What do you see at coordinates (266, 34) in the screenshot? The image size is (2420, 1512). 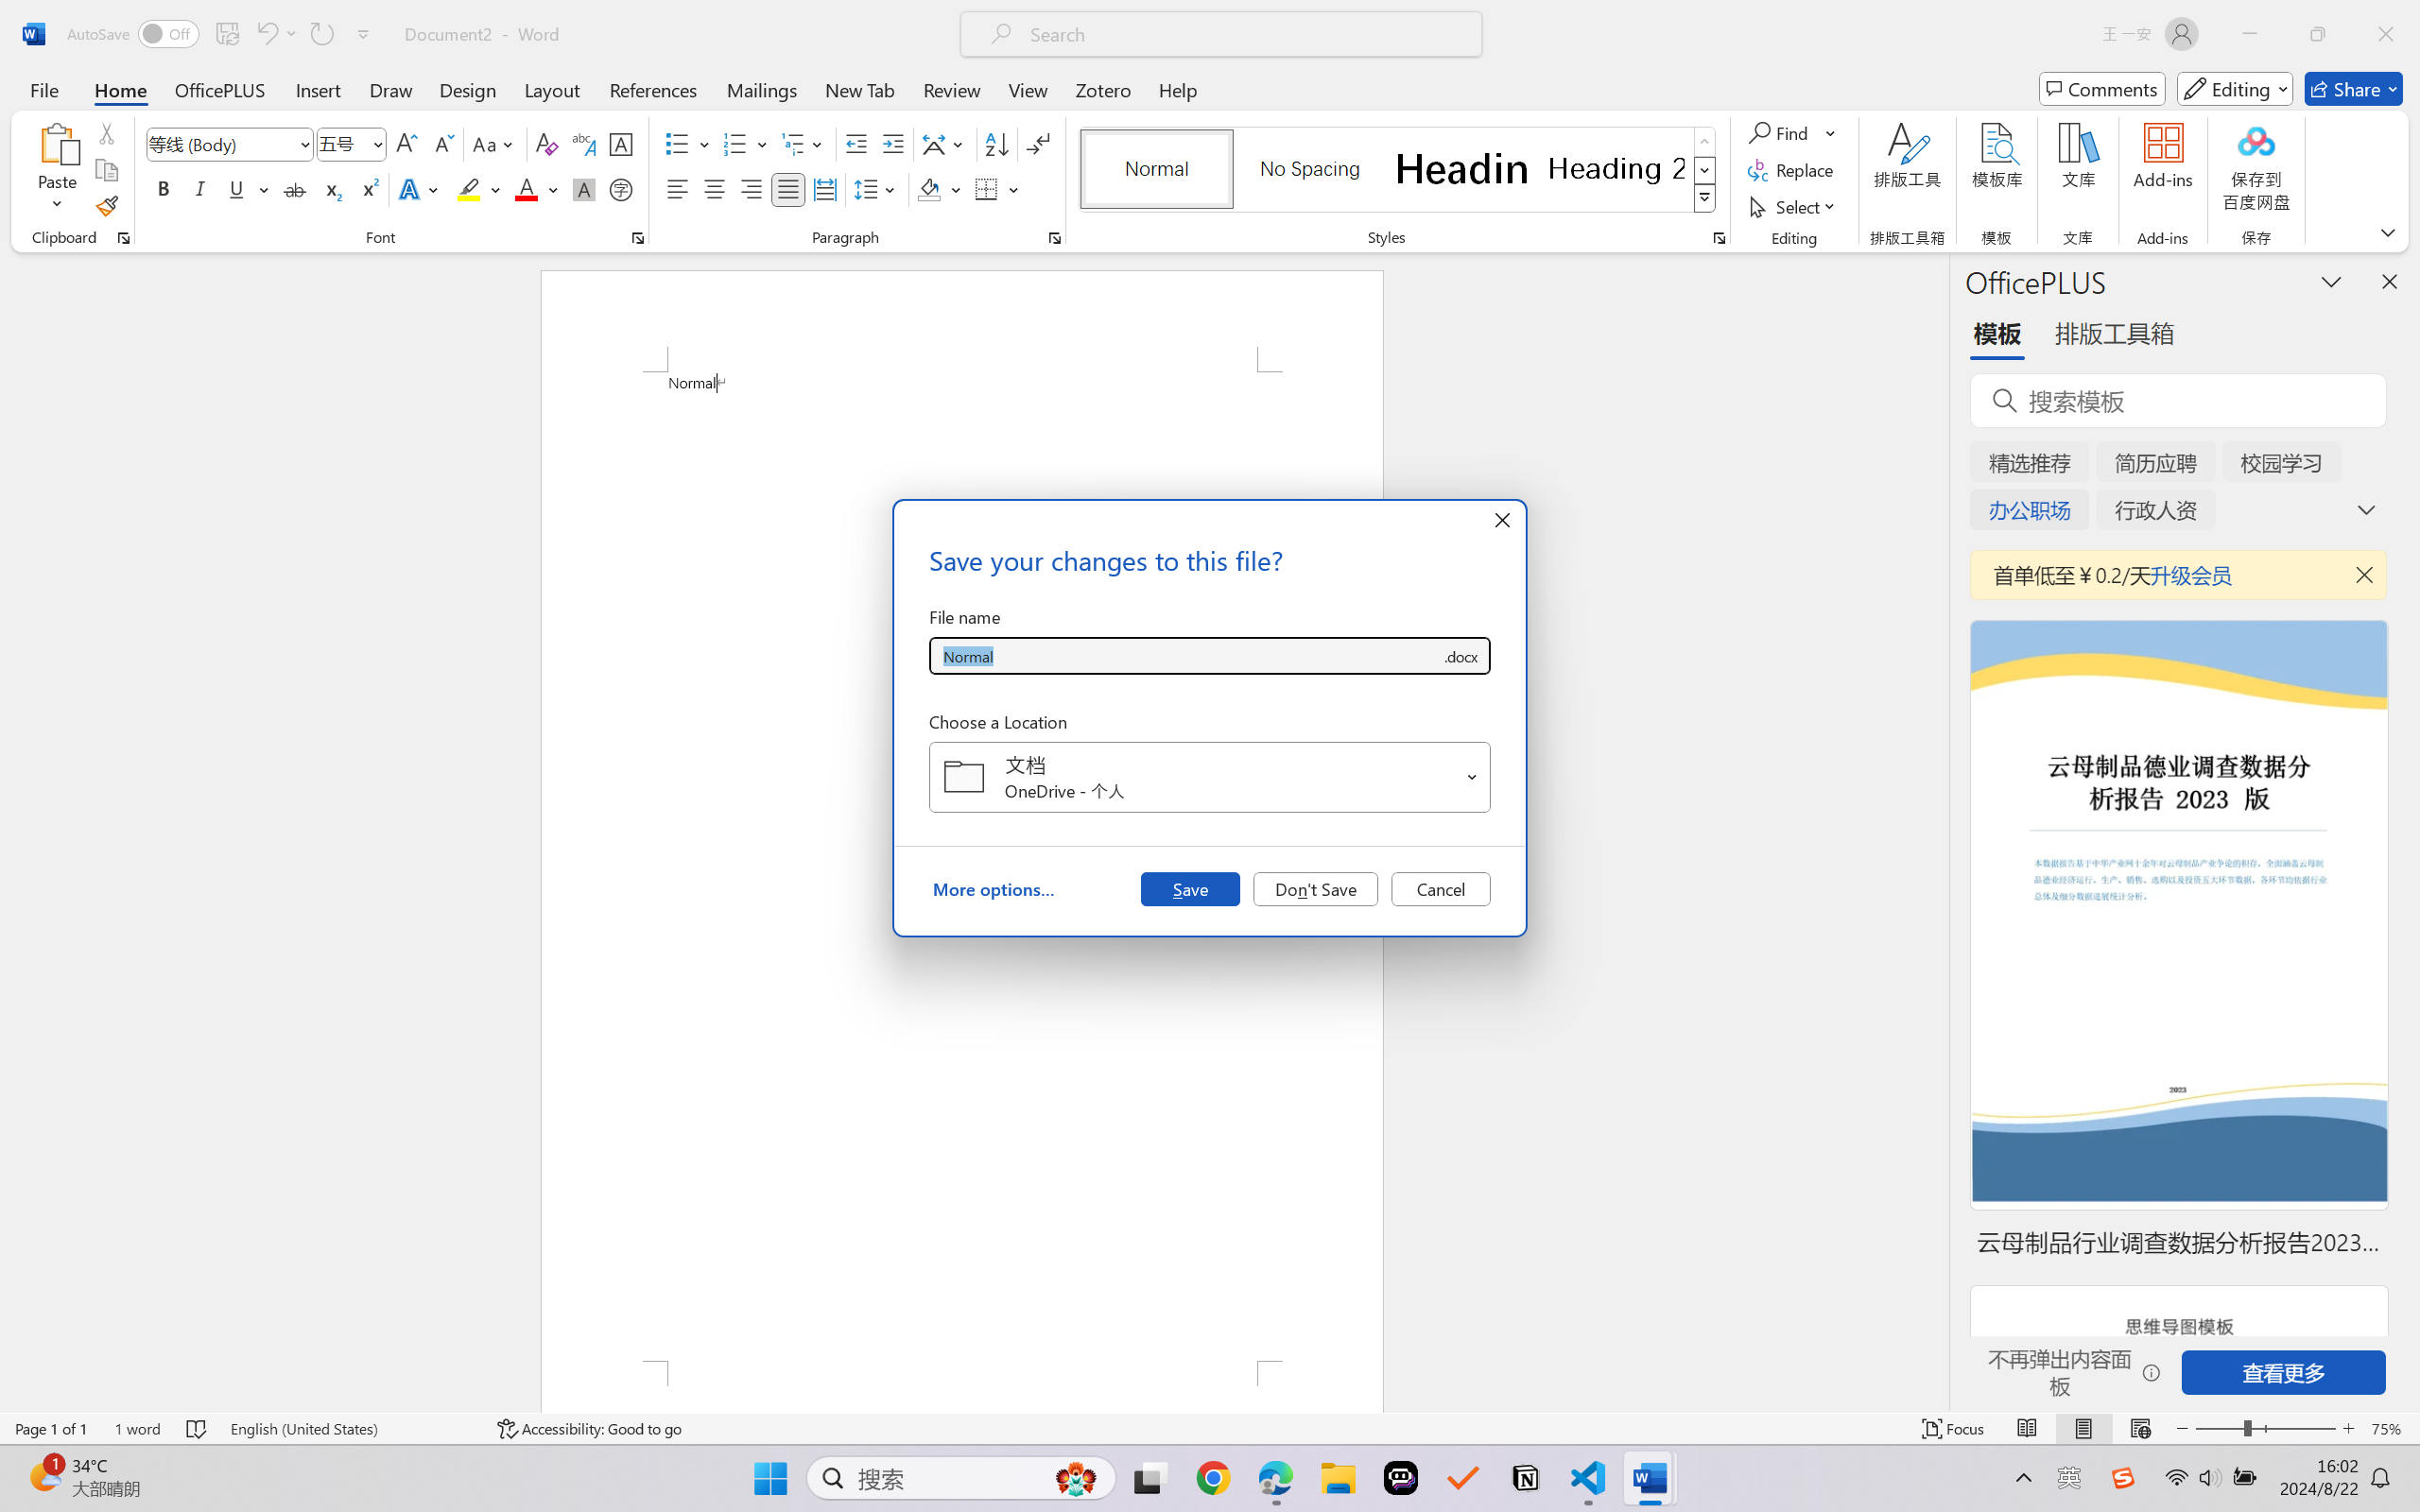 I see `Undo Apply Quick Style` at bounding box center [266, 34].